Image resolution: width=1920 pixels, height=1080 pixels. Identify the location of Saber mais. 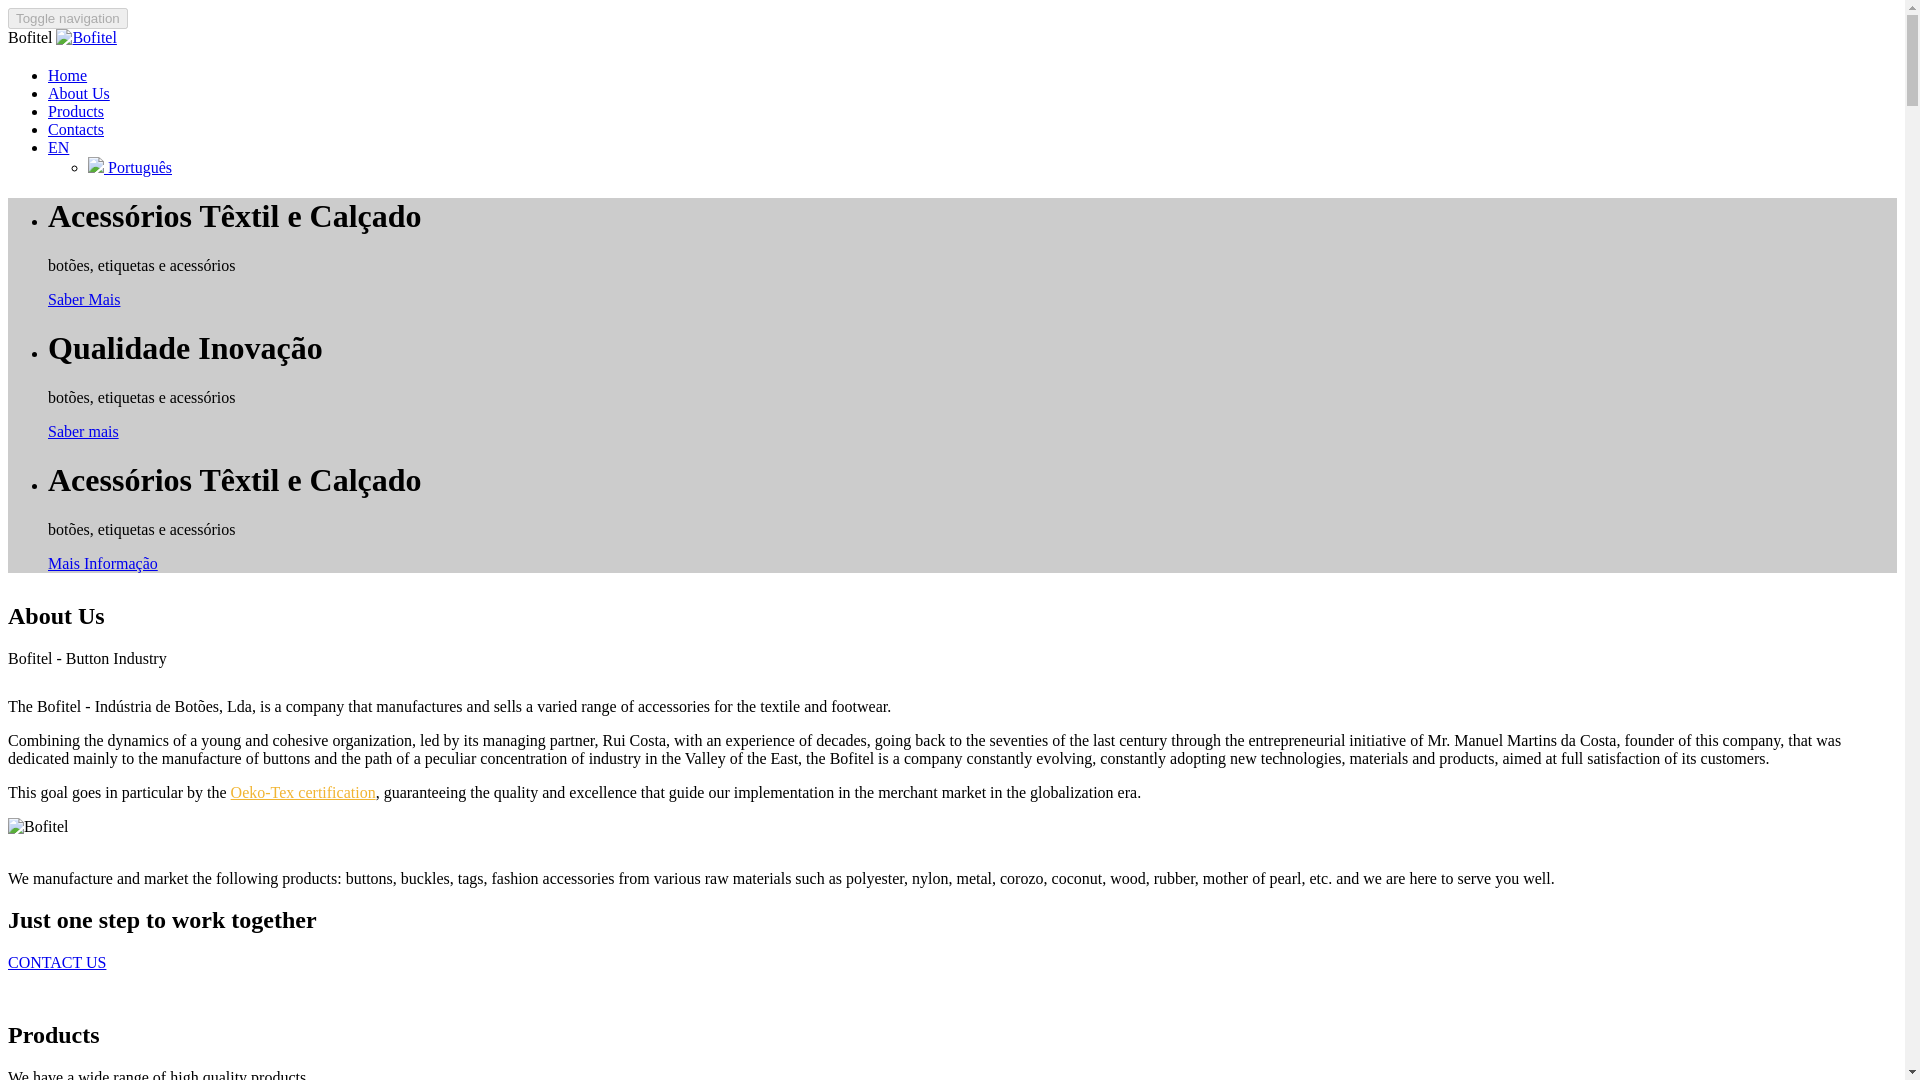
(84, 431).